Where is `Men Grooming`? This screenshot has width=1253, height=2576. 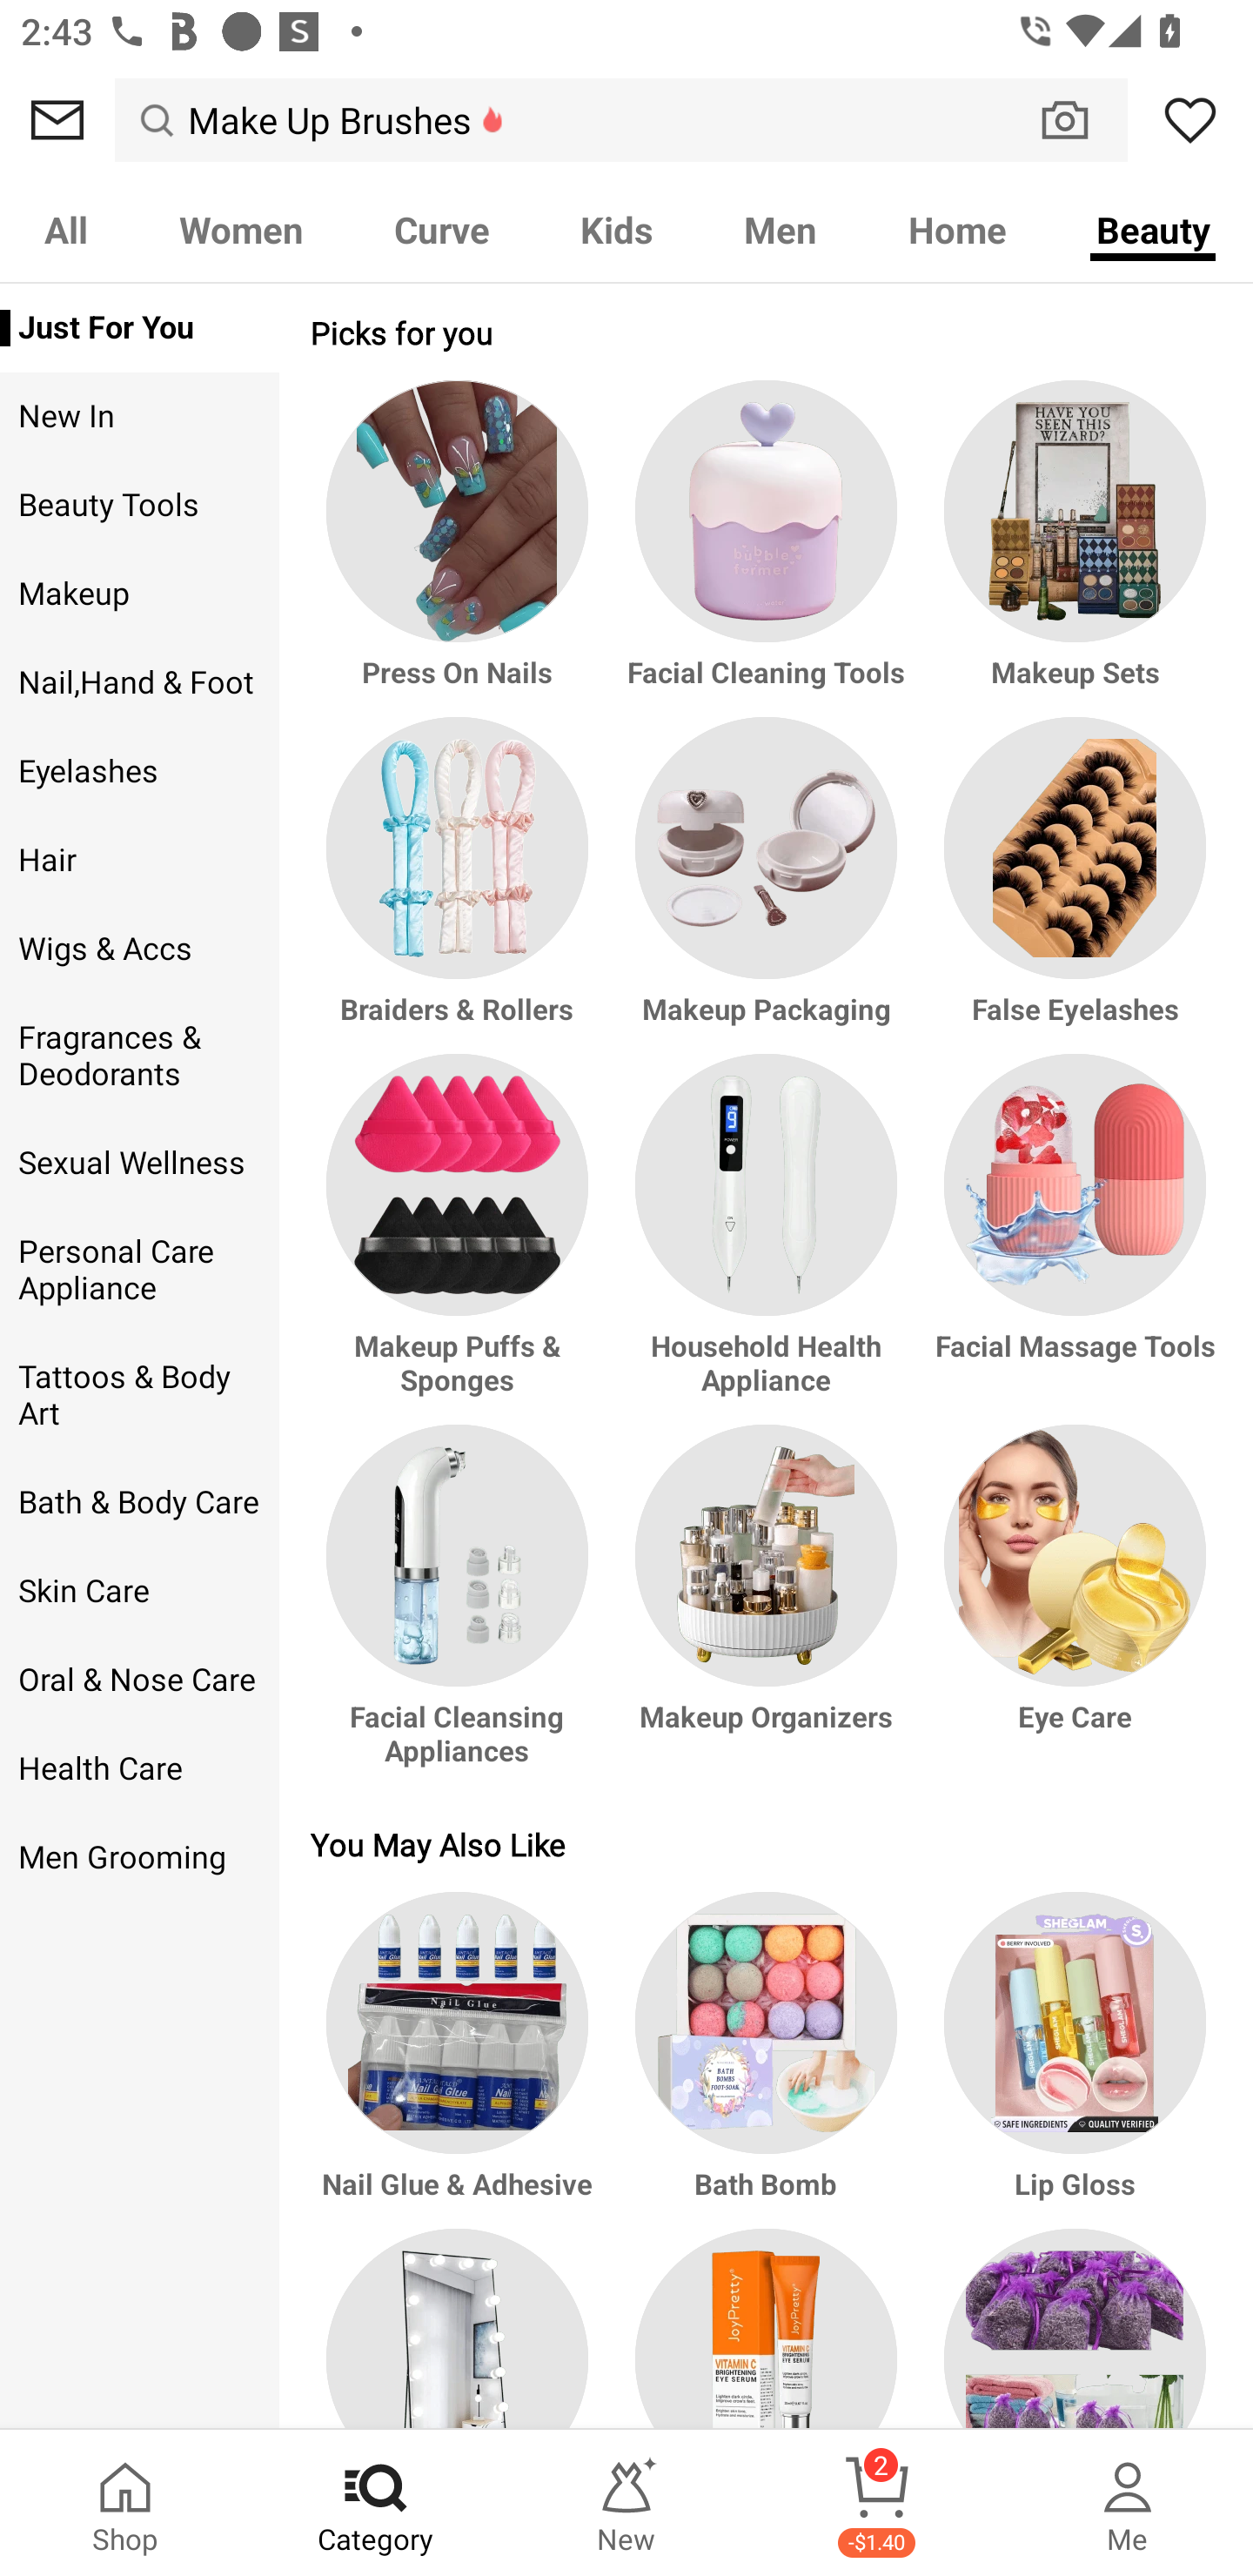 Men Grooming is located at coordinates (139, 1858).